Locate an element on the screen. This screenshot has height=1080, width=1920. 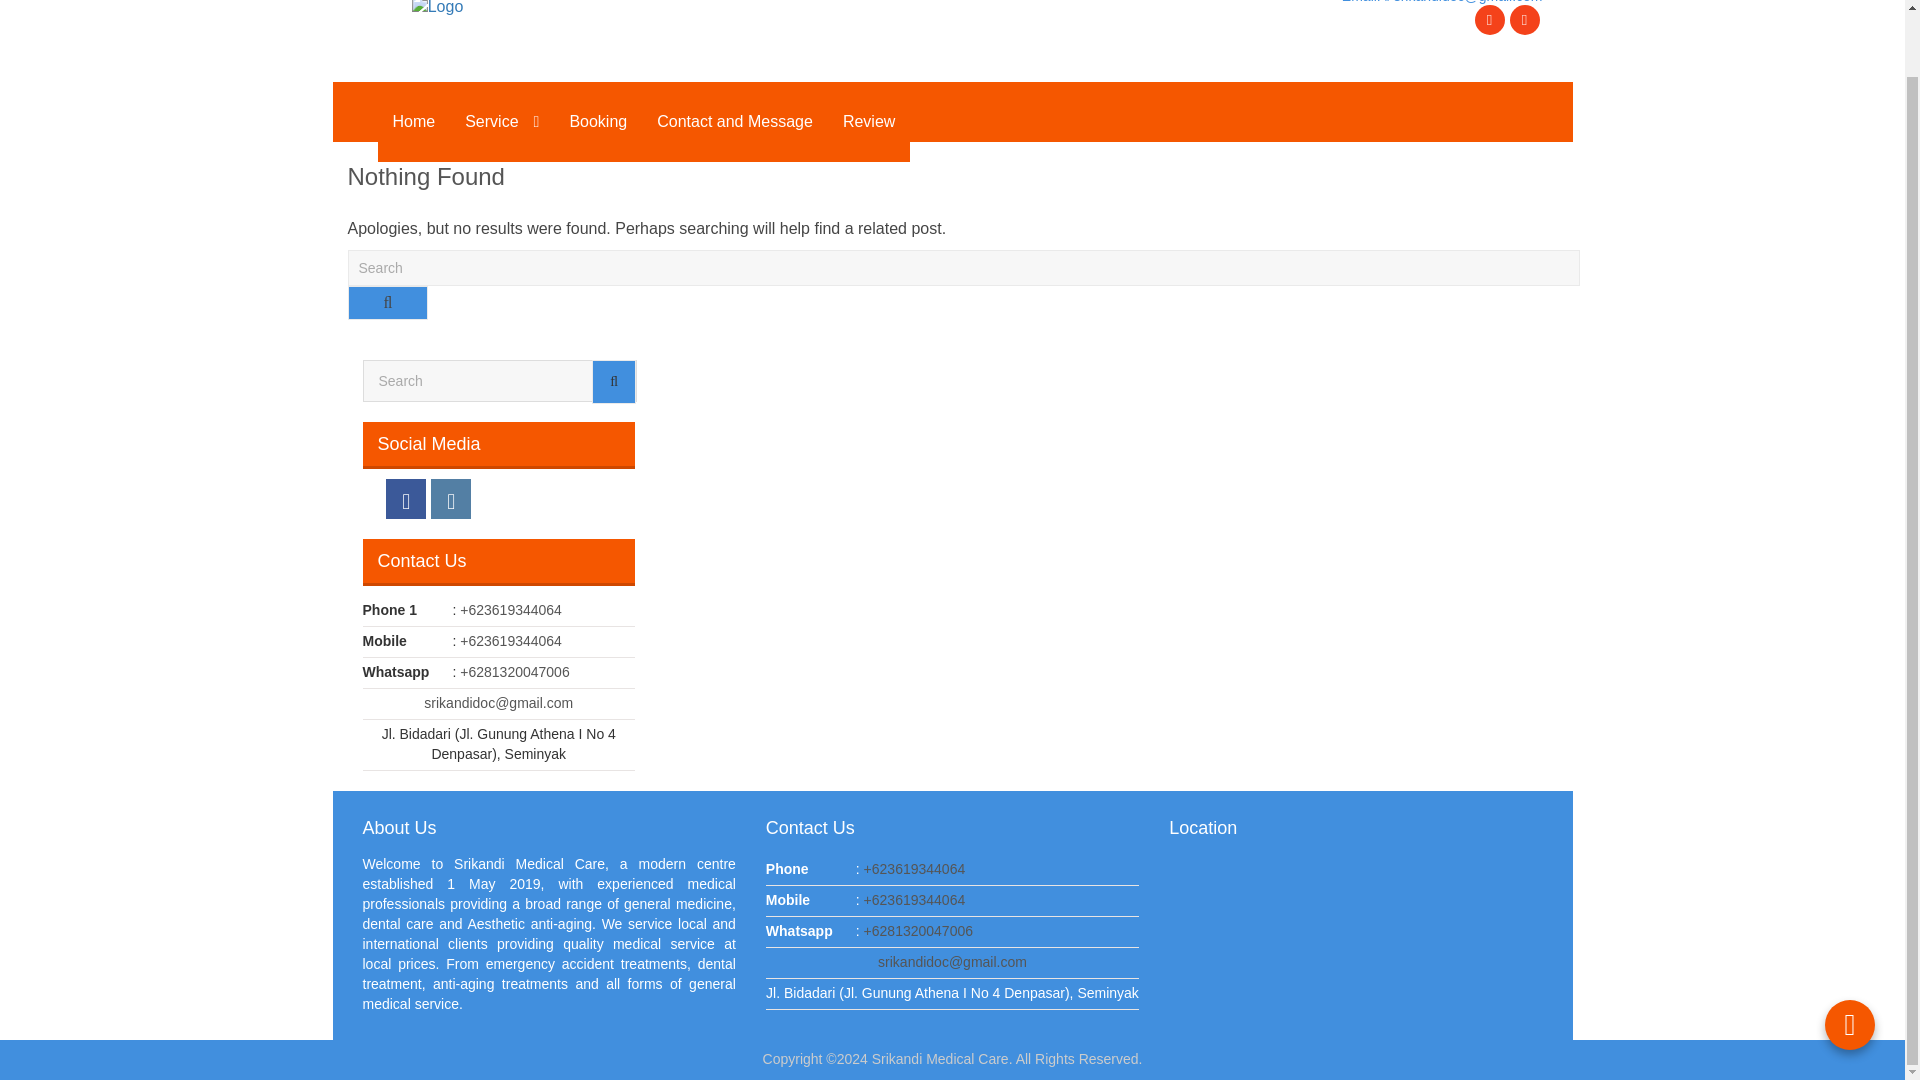
Home is located at coordinates (414, 122).